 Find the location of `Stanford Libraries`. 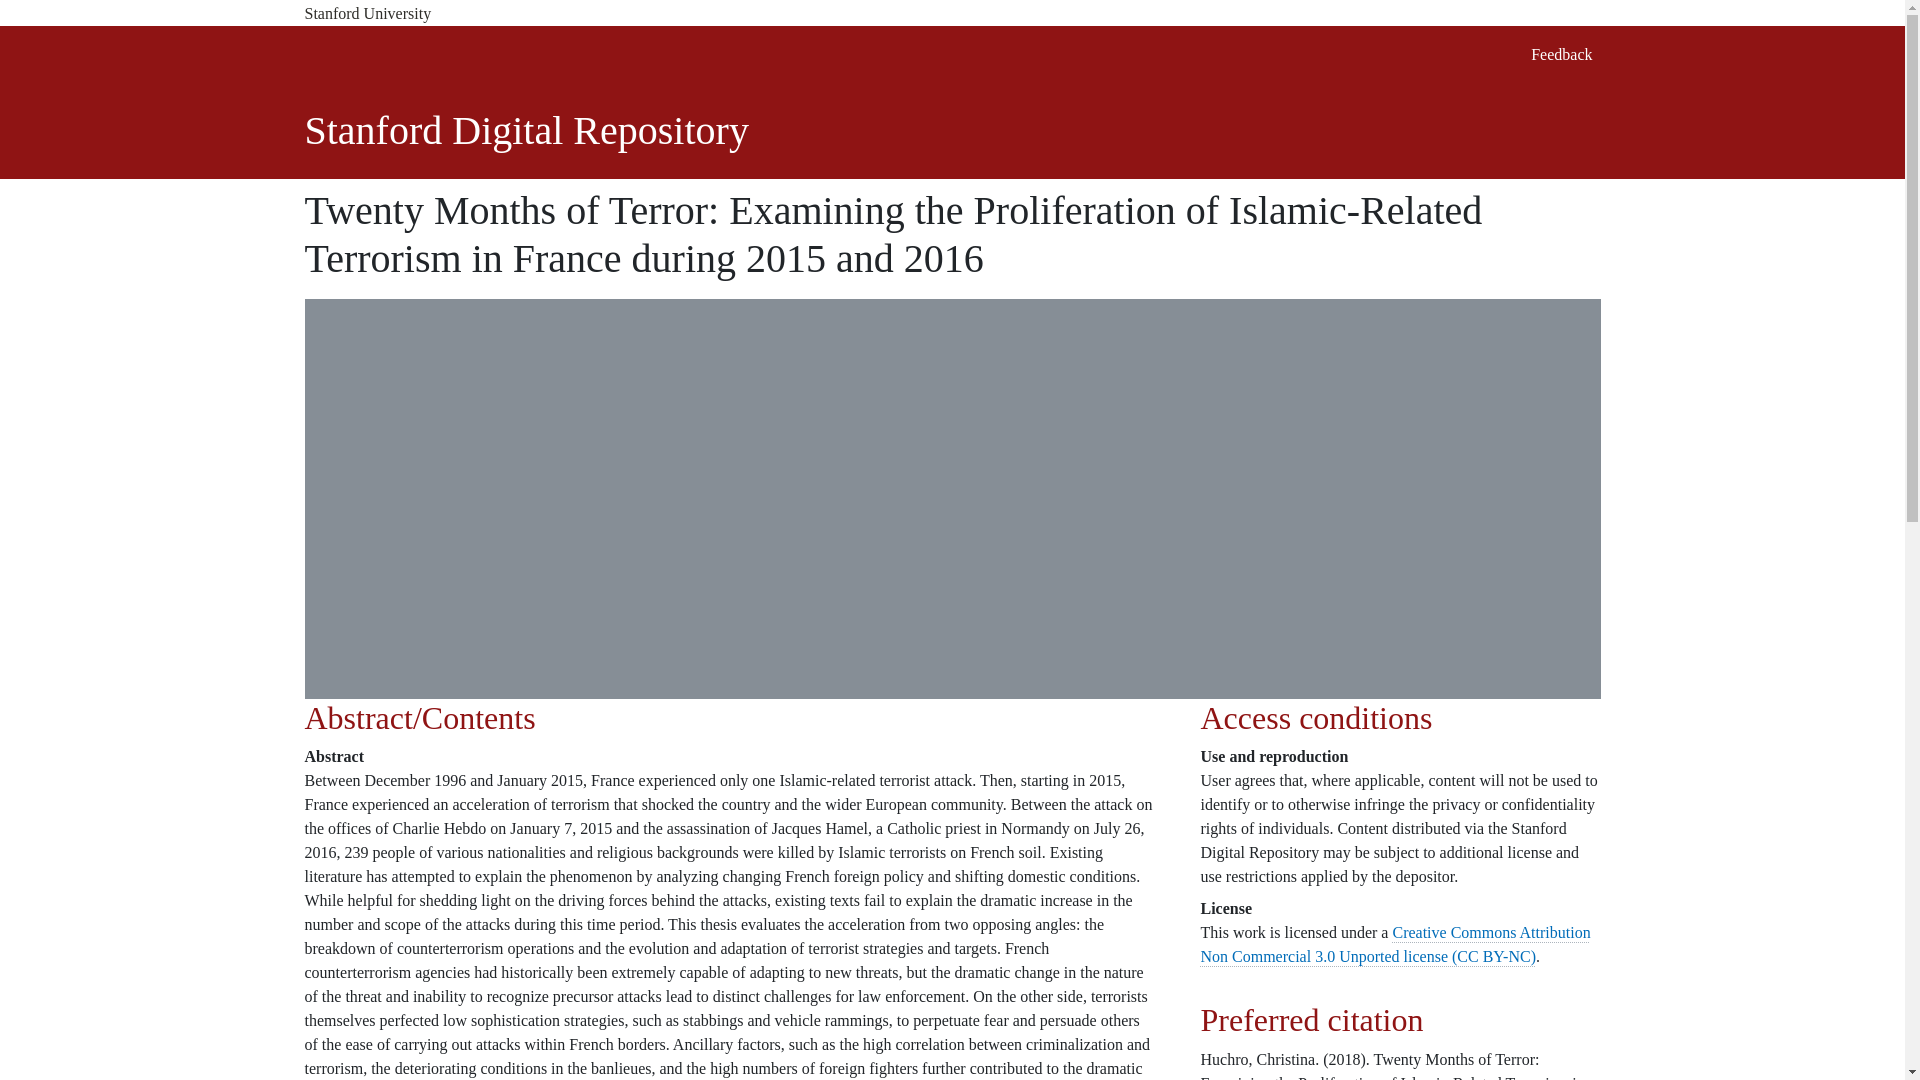

Stanford Libraries is located at coordinates (432, 54).